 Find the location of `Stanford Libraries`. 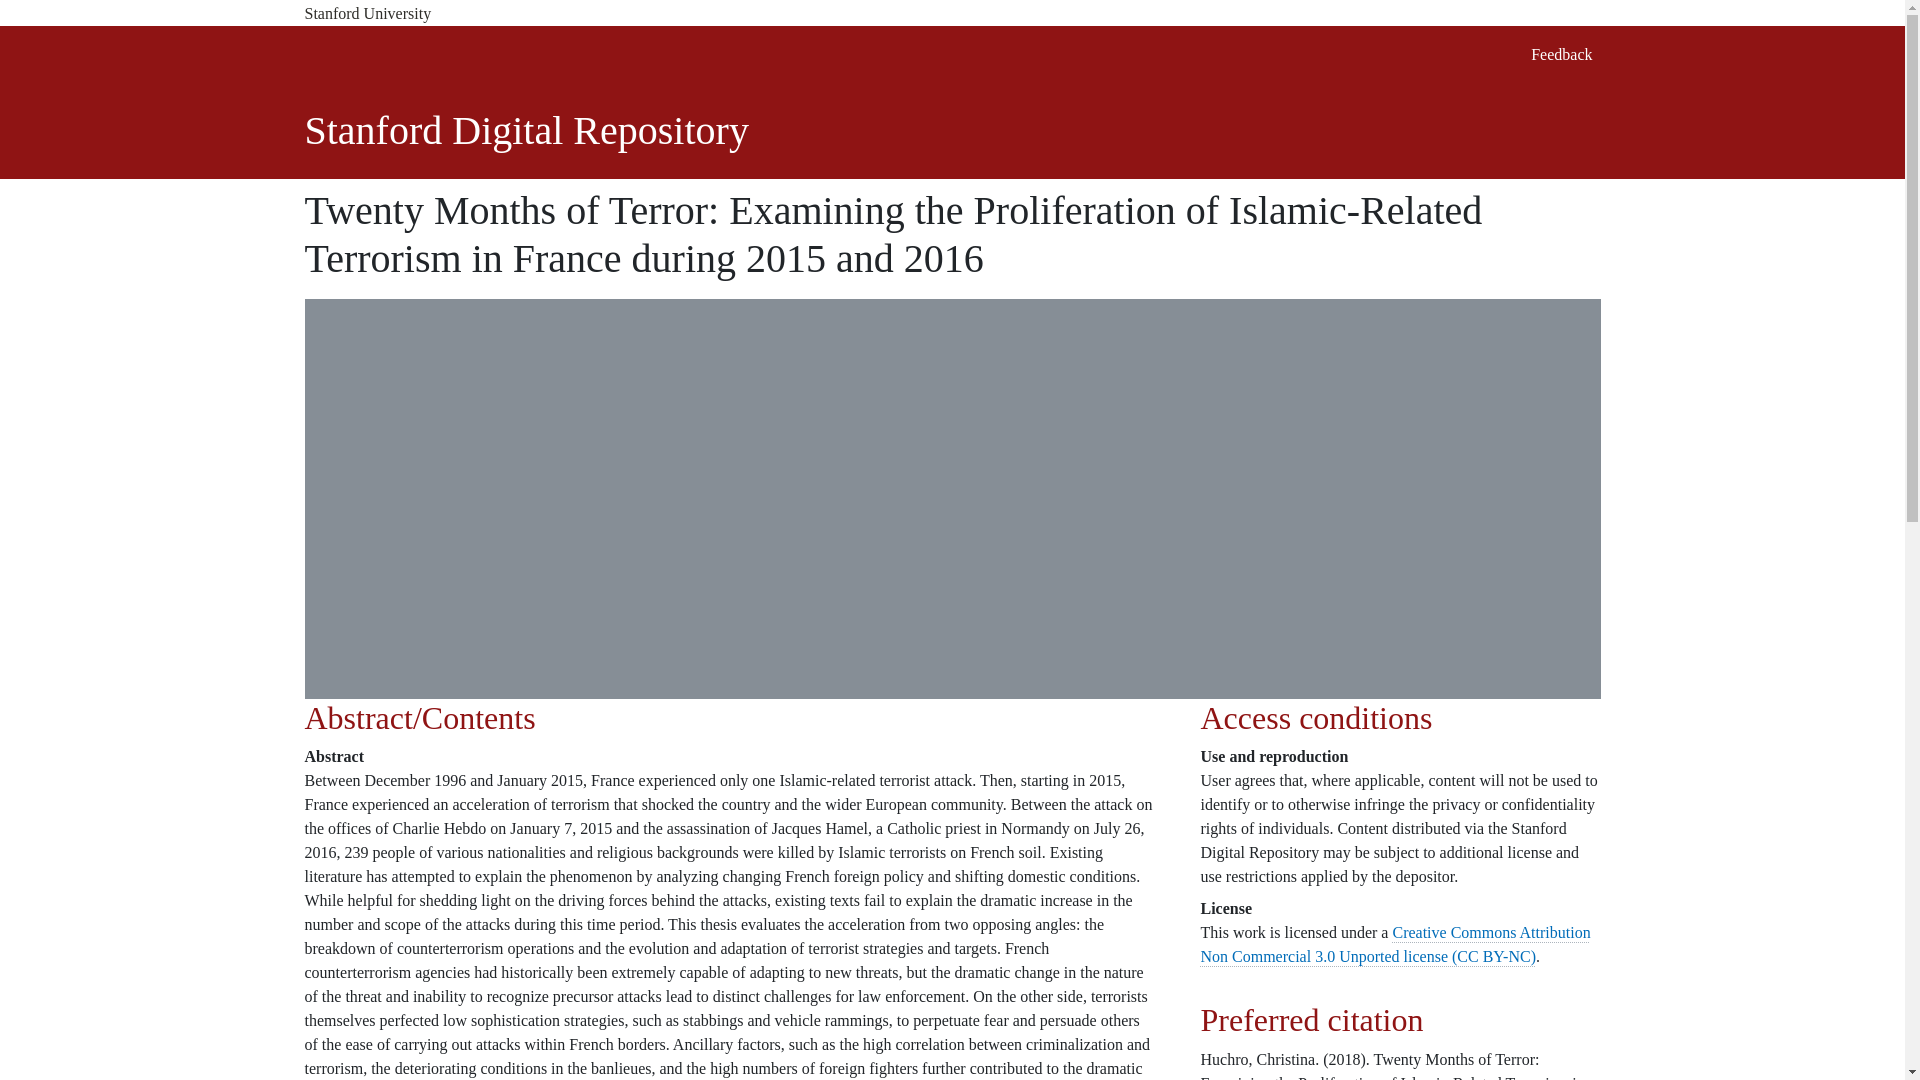

Stanford Libraries is located at coordinates (432, 54).